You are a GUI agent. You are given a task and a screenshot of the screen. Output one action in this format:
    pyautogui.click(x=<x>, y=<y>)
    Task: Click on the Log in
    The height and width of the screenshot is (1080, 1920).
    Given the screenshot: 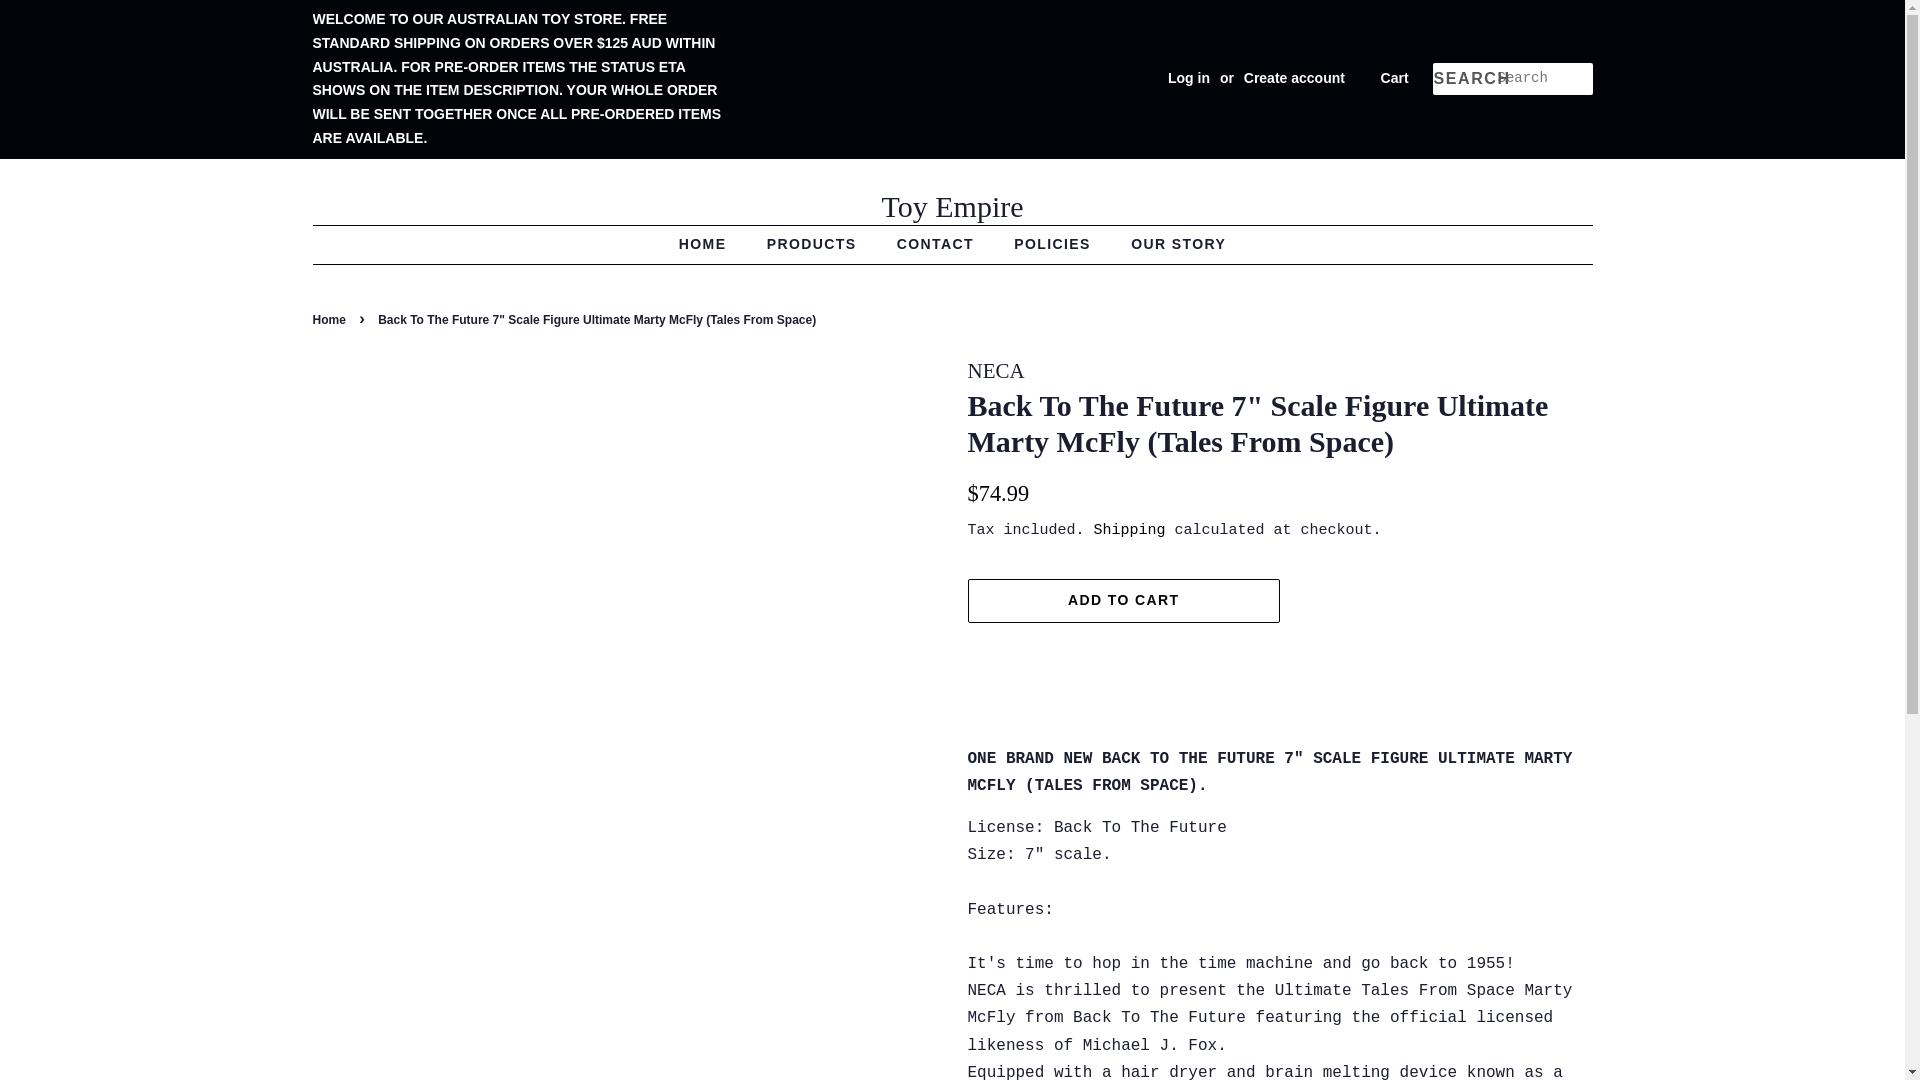 What is the action you would take?
    pyautogui.click(x=1188, y=78)
    